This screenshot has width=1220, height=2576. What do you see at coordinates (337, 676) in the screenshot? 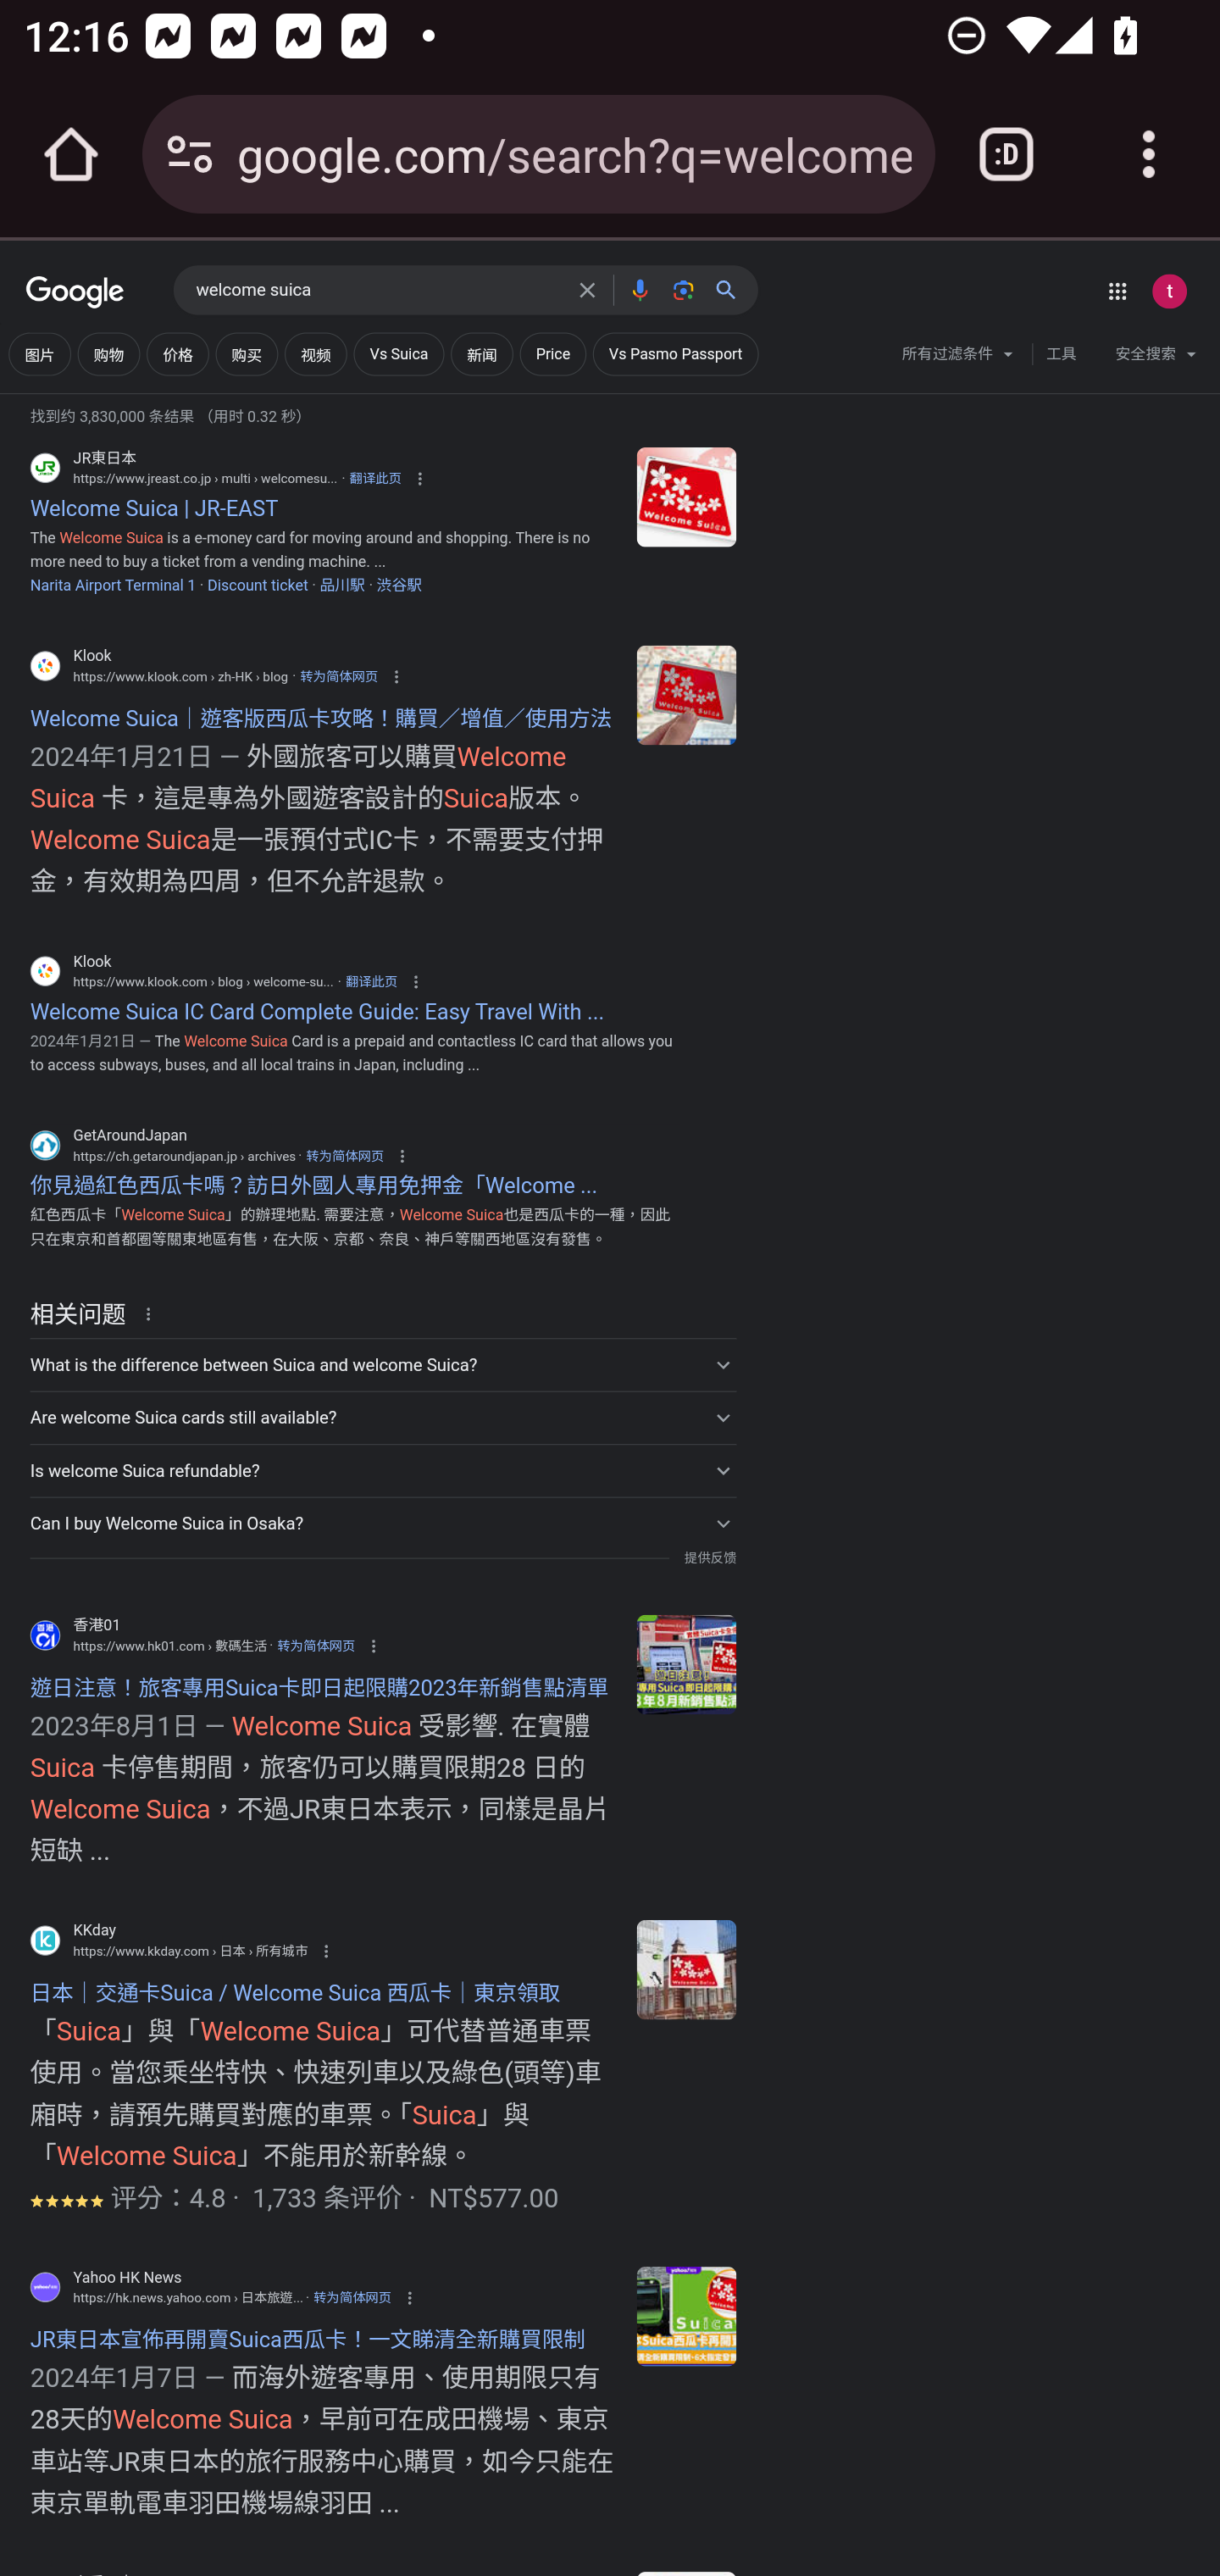
I see `转为简体网页` at bounding box center [337, 676].